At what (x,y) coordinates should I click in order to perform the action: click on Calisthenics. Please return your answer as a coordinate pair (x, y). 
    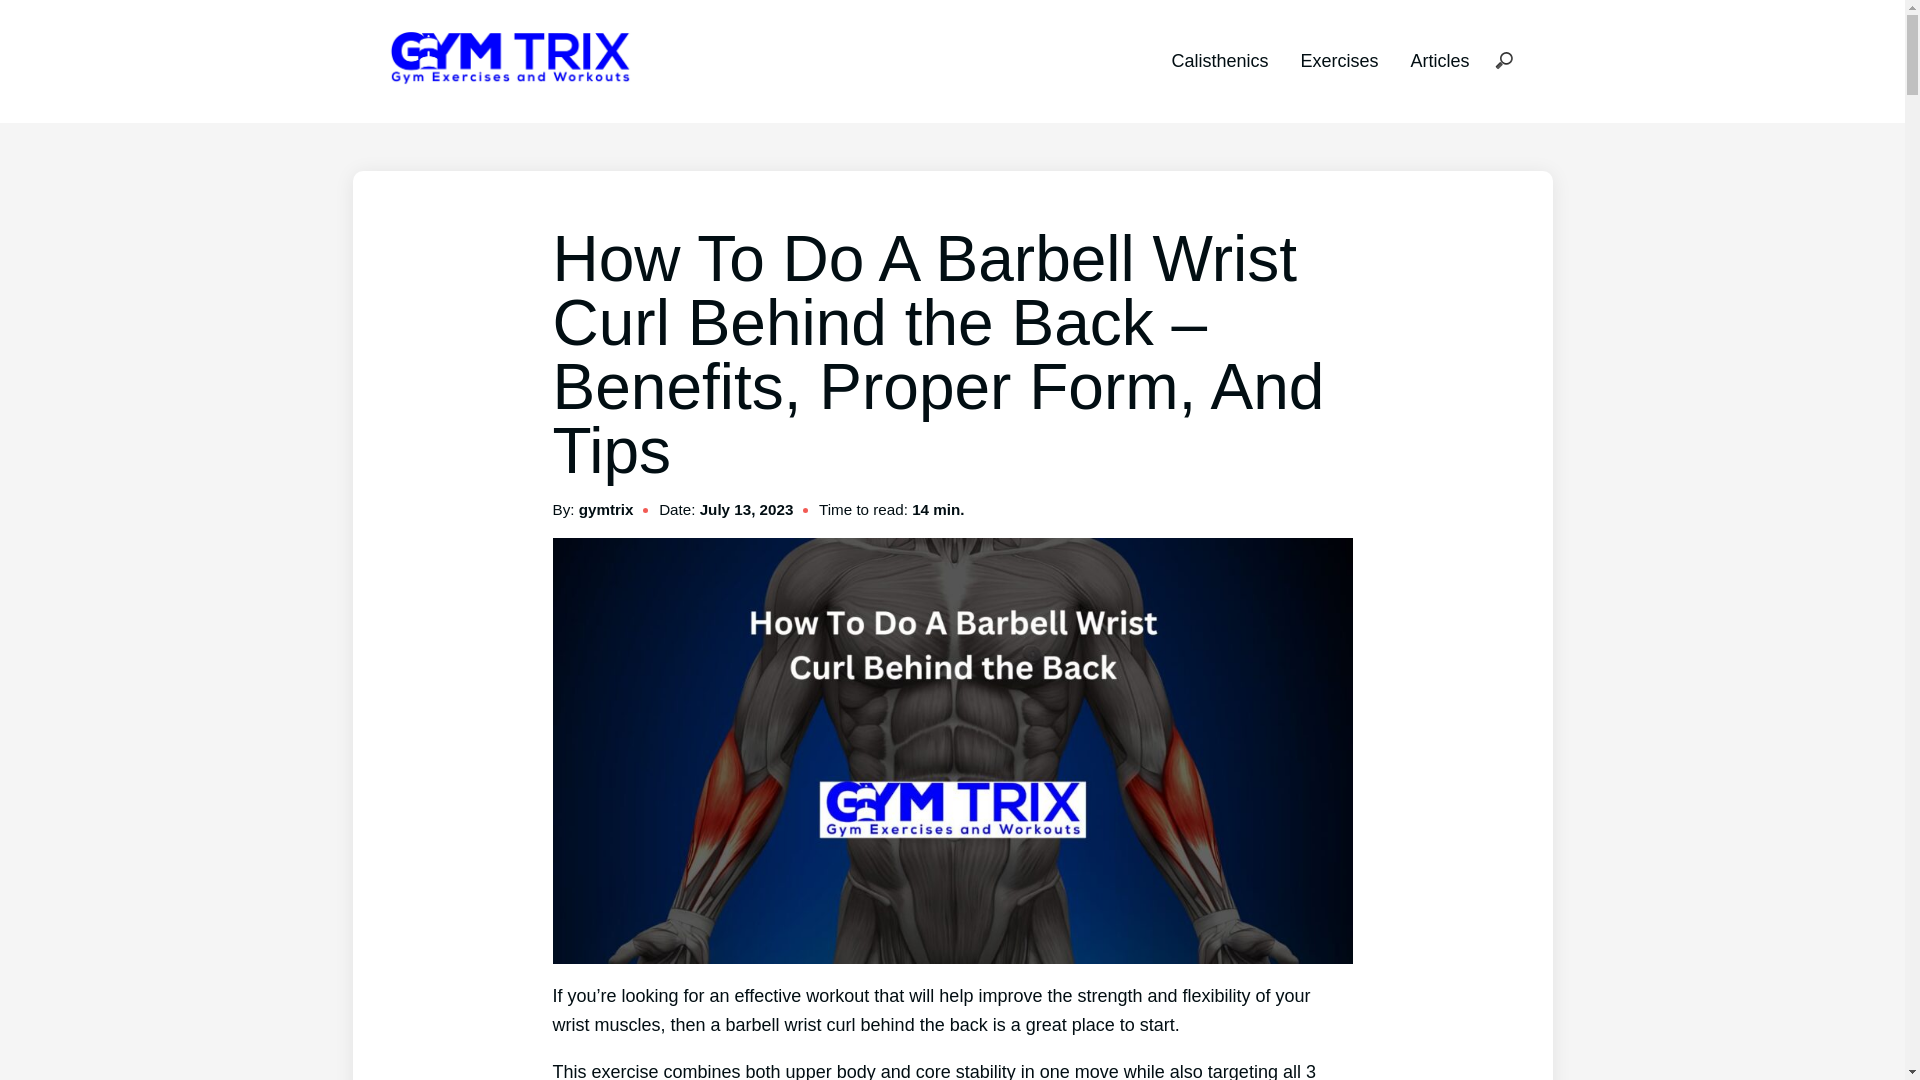
    Looking at the image, I should click on (1219, 60).